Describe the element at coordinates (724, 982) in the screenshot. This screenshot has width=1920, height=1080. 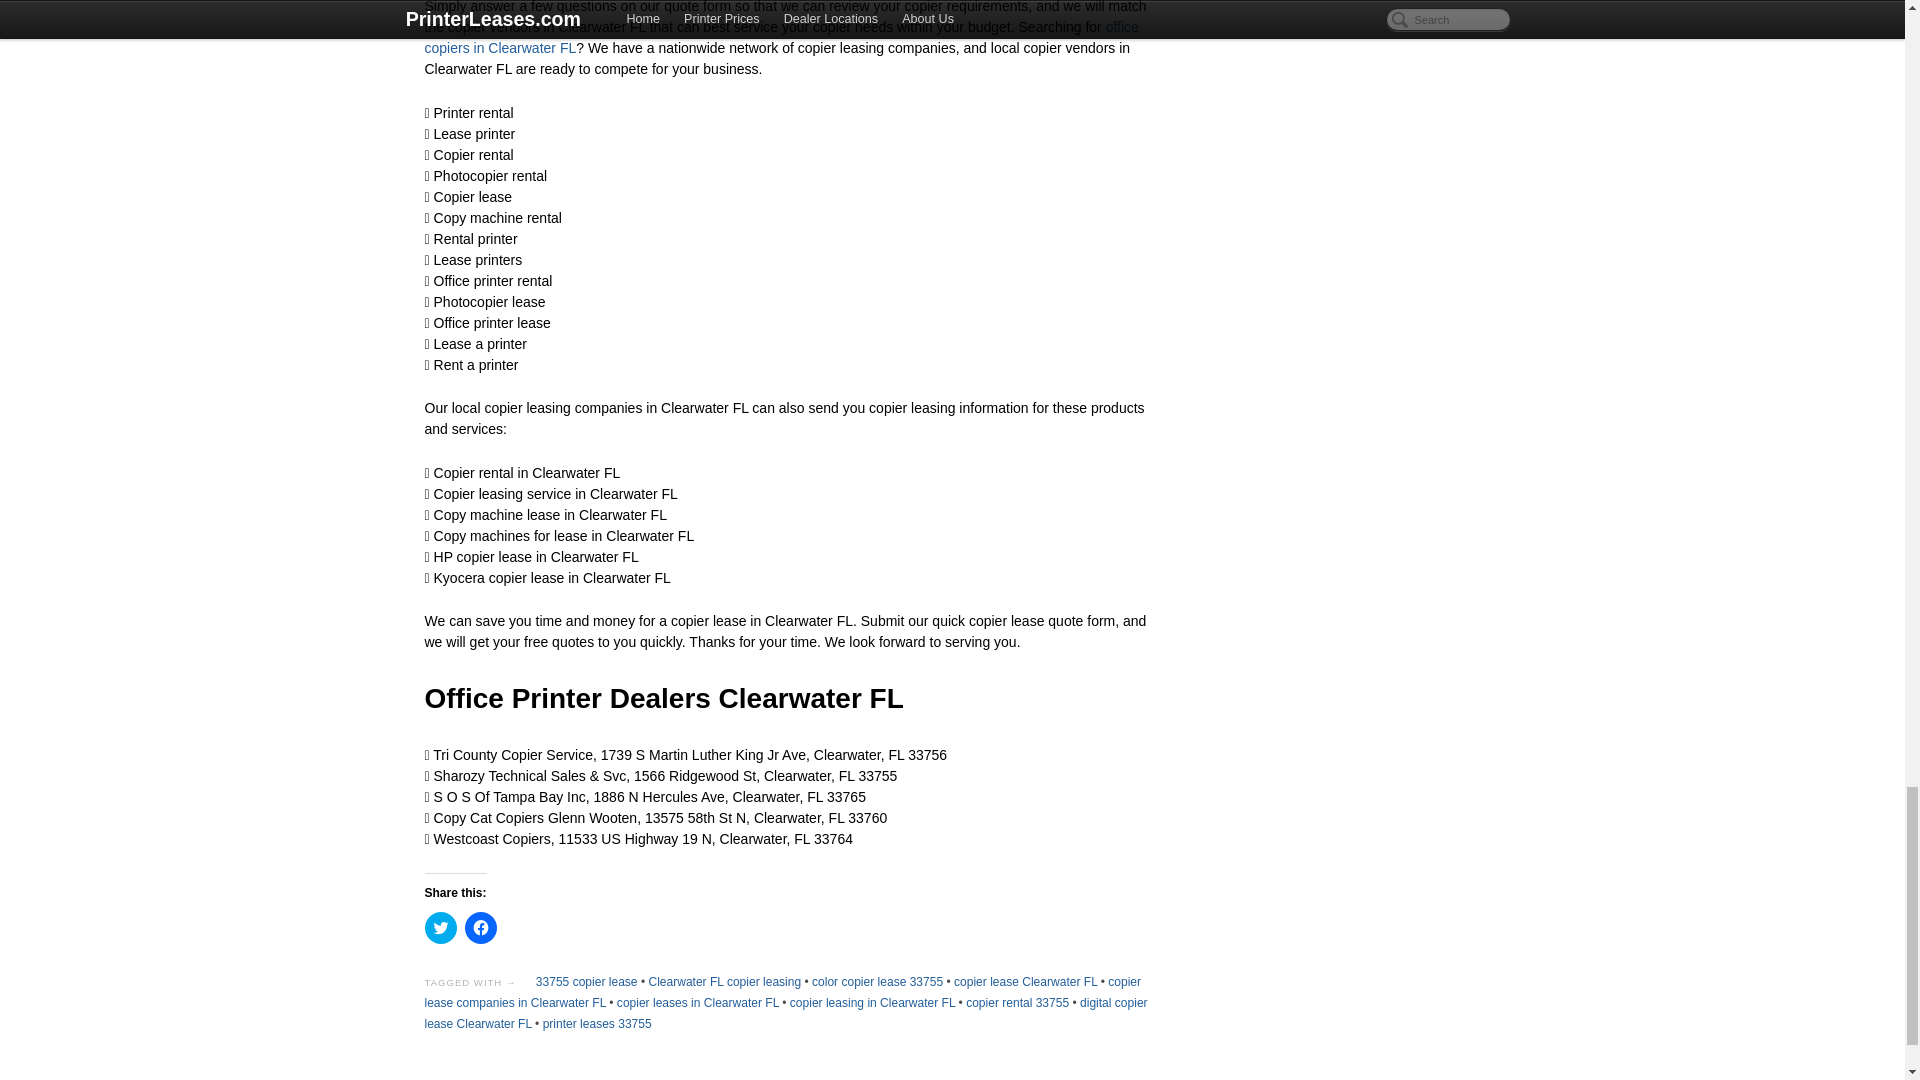
I see `Clearwater FL copier leasing` at that location.